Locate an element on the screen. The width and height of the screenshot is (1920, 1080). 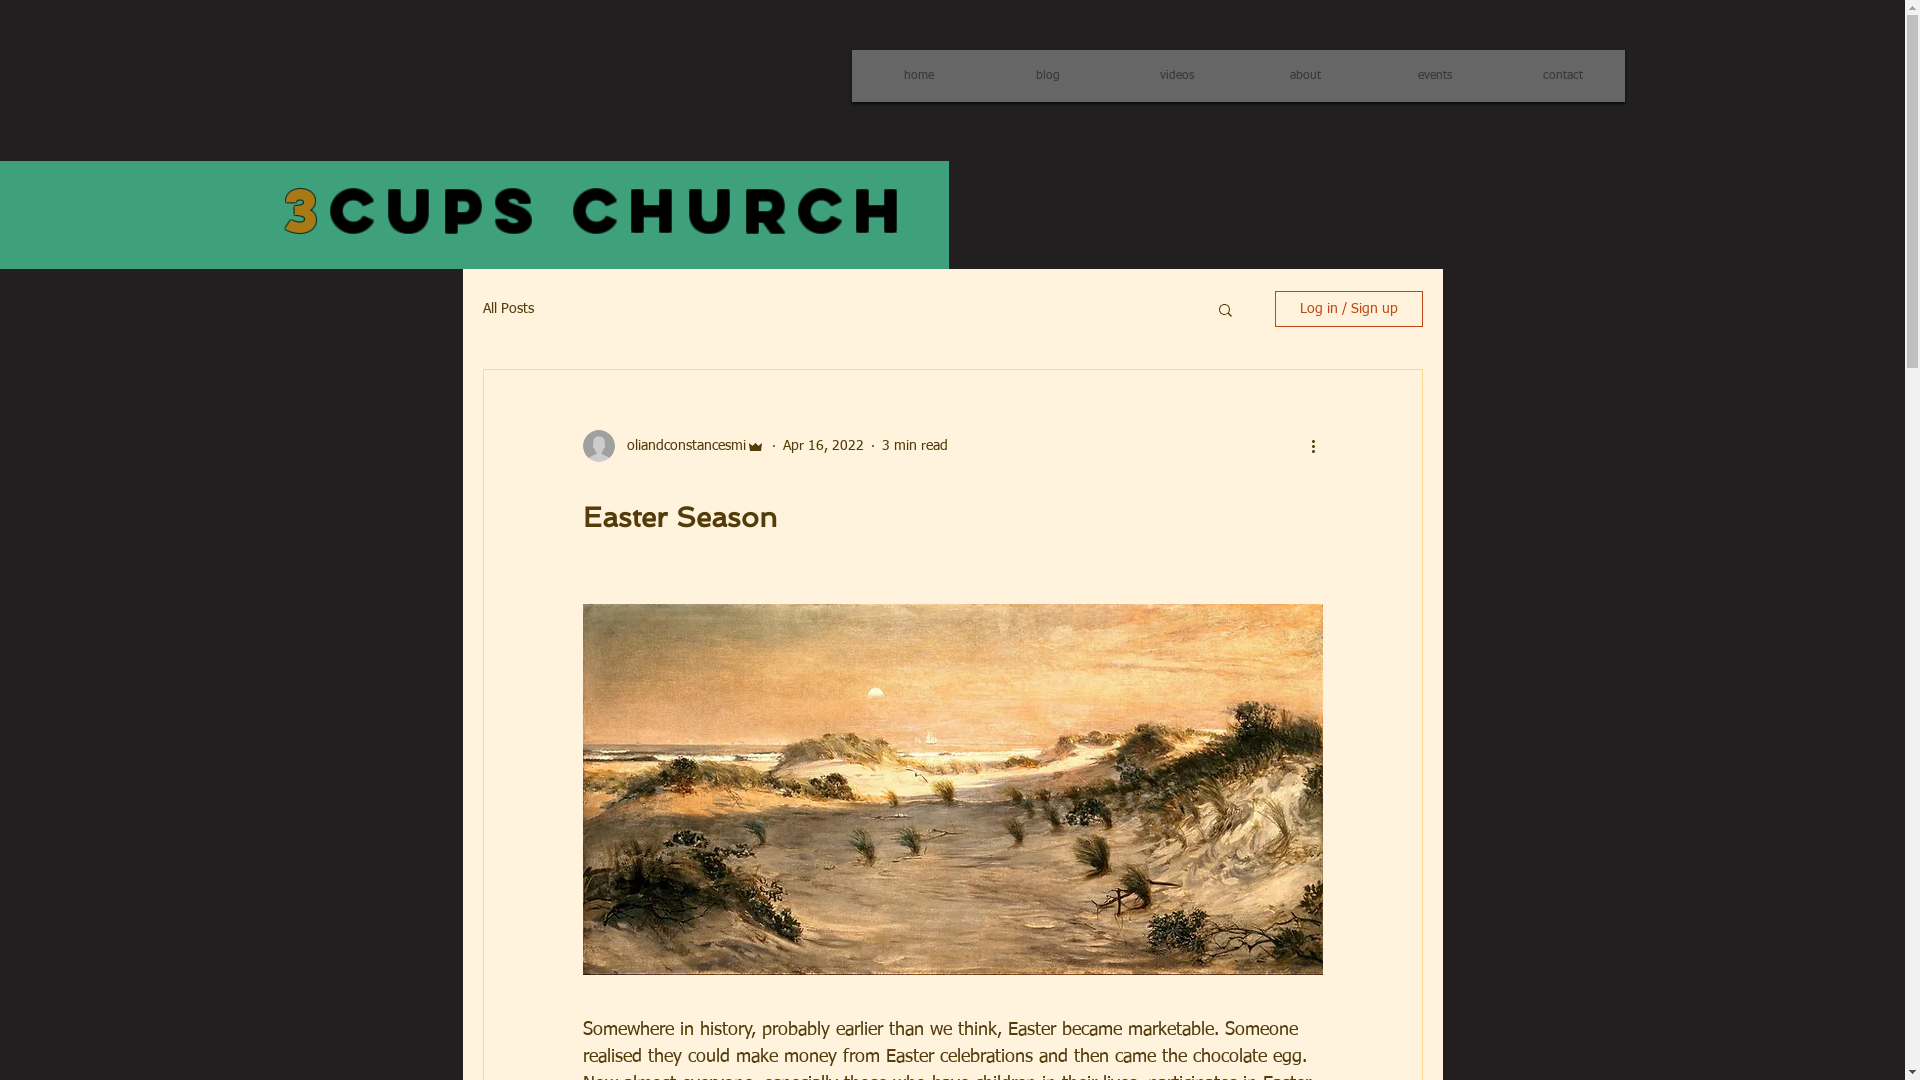
blog is located at coordinates (1048, 76).